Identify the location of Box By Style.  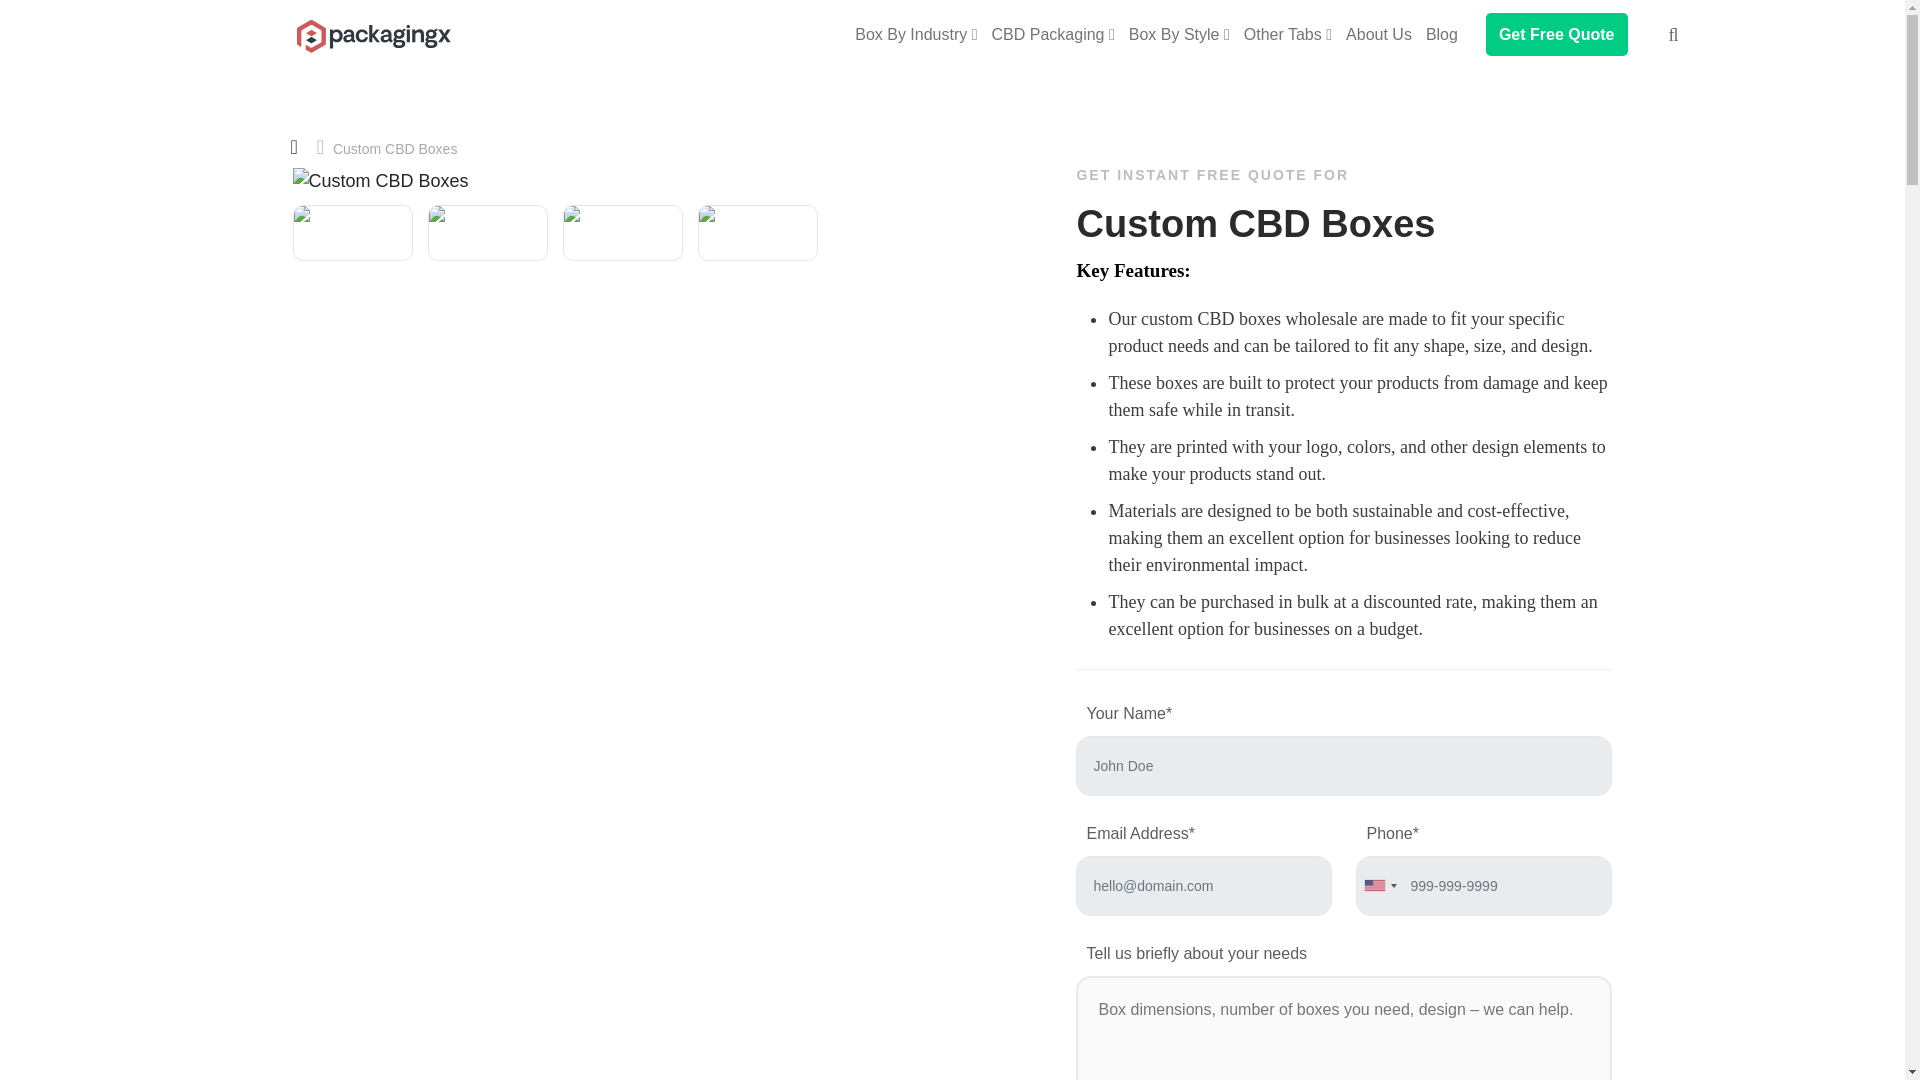
(1180, 34).